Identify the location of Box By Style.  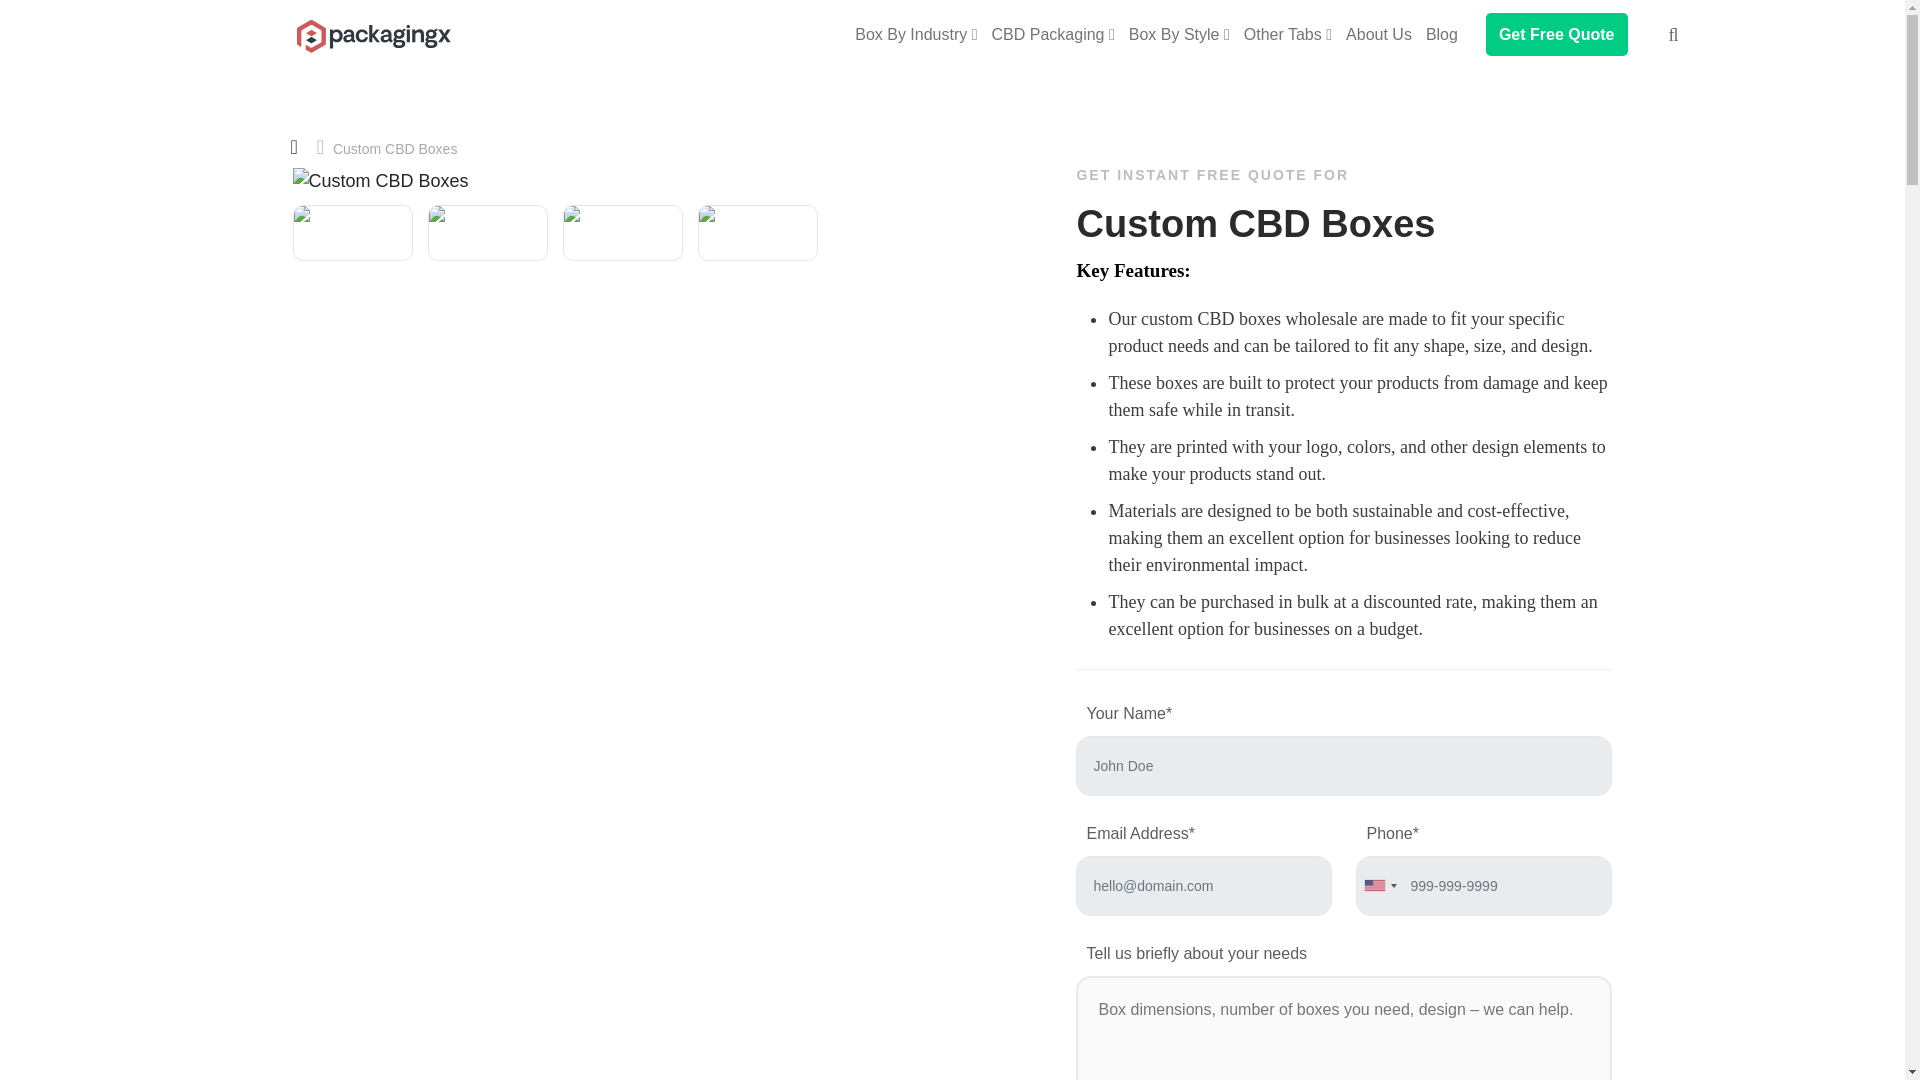
(1180, 34).